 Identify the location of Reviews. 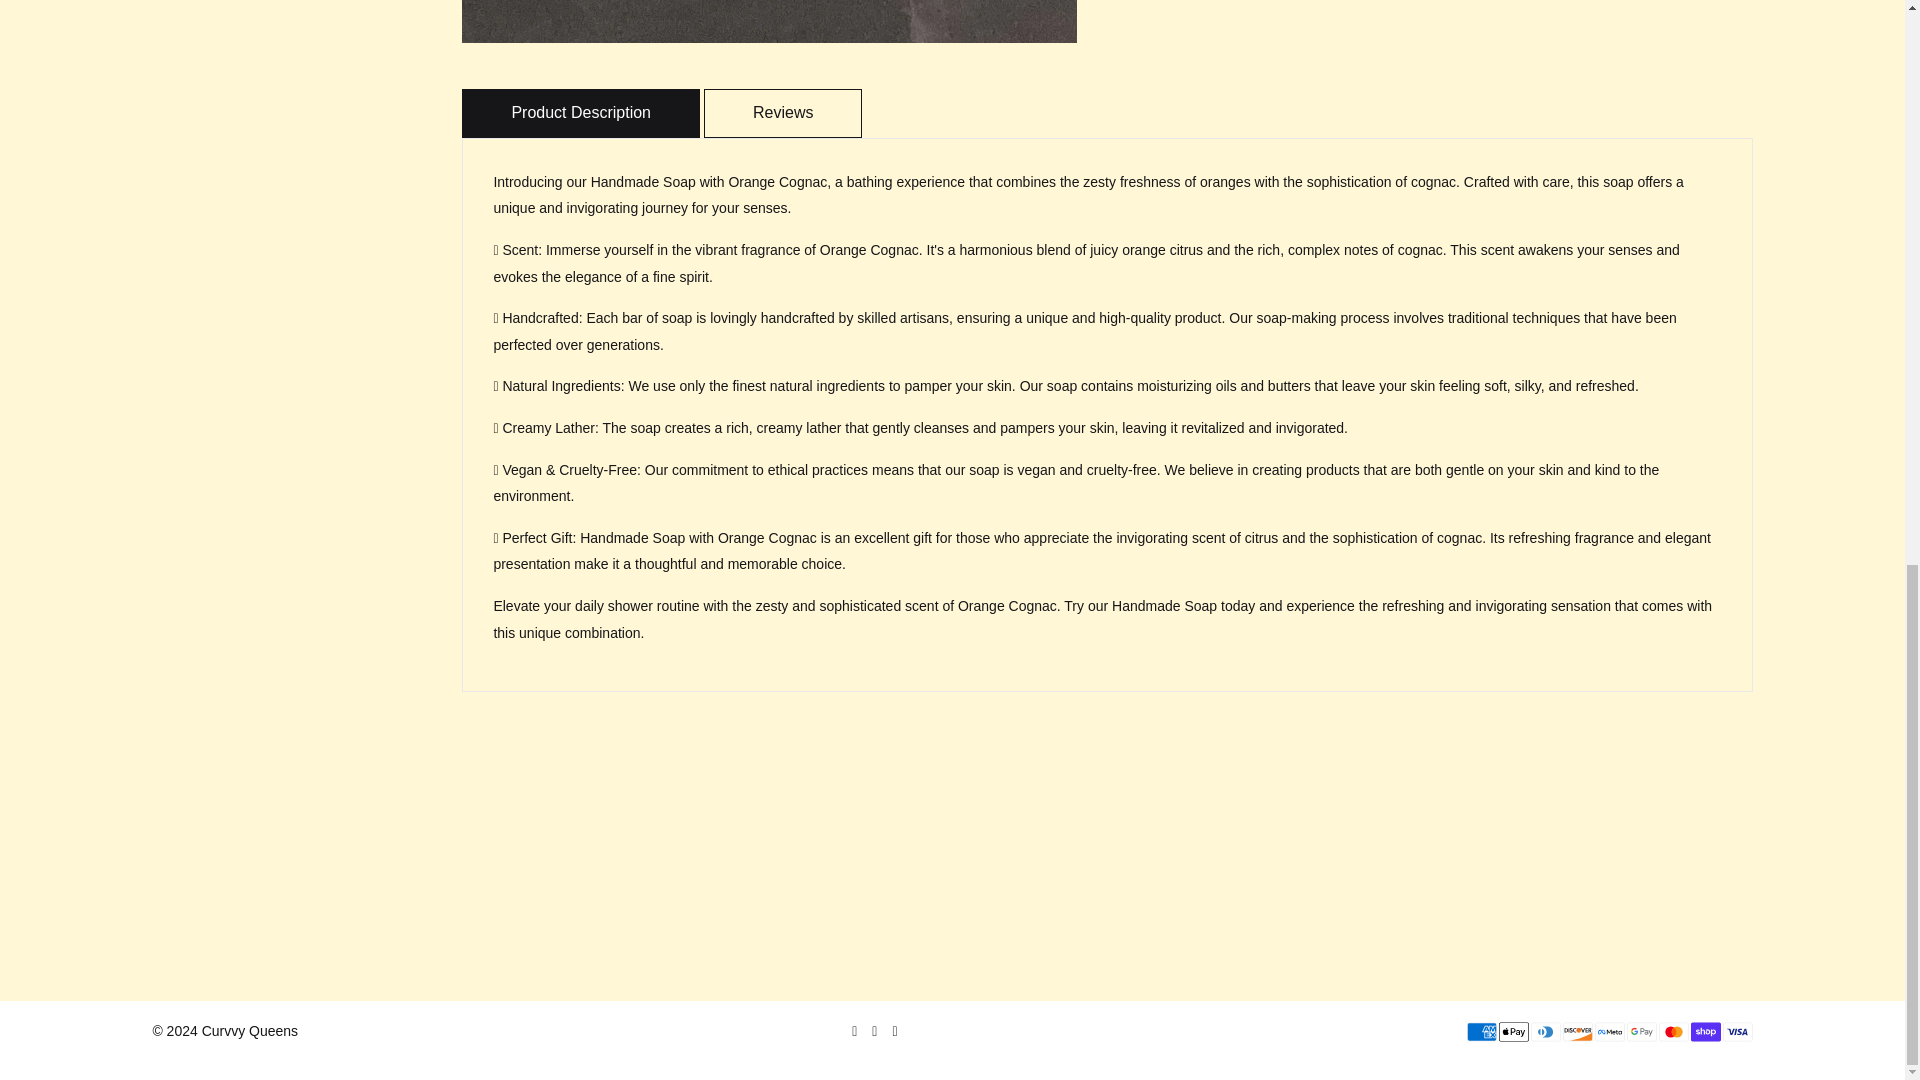
(783, 112).